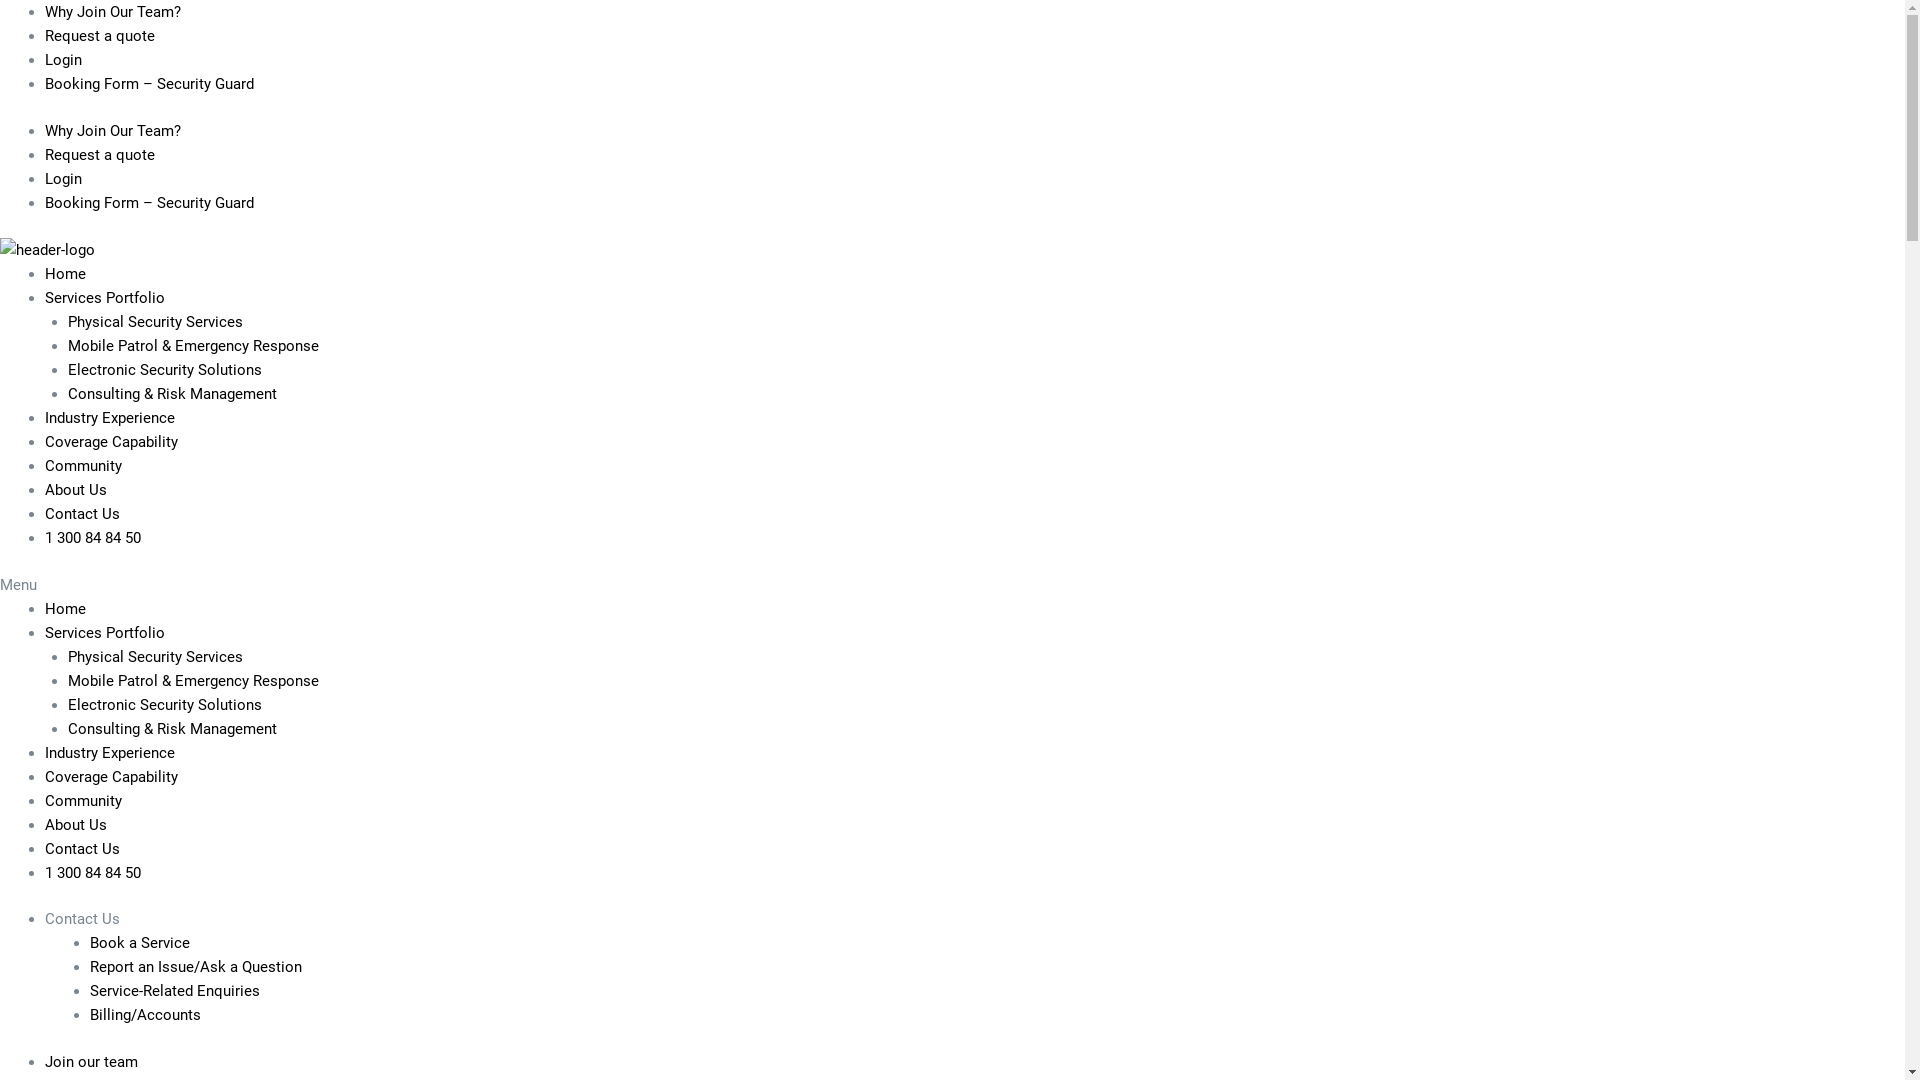 This screenshot has height=1080, width=1920. Describe the element at coordinates (105, 632) in the screenshot. I see `Services Portfolio` at that location.